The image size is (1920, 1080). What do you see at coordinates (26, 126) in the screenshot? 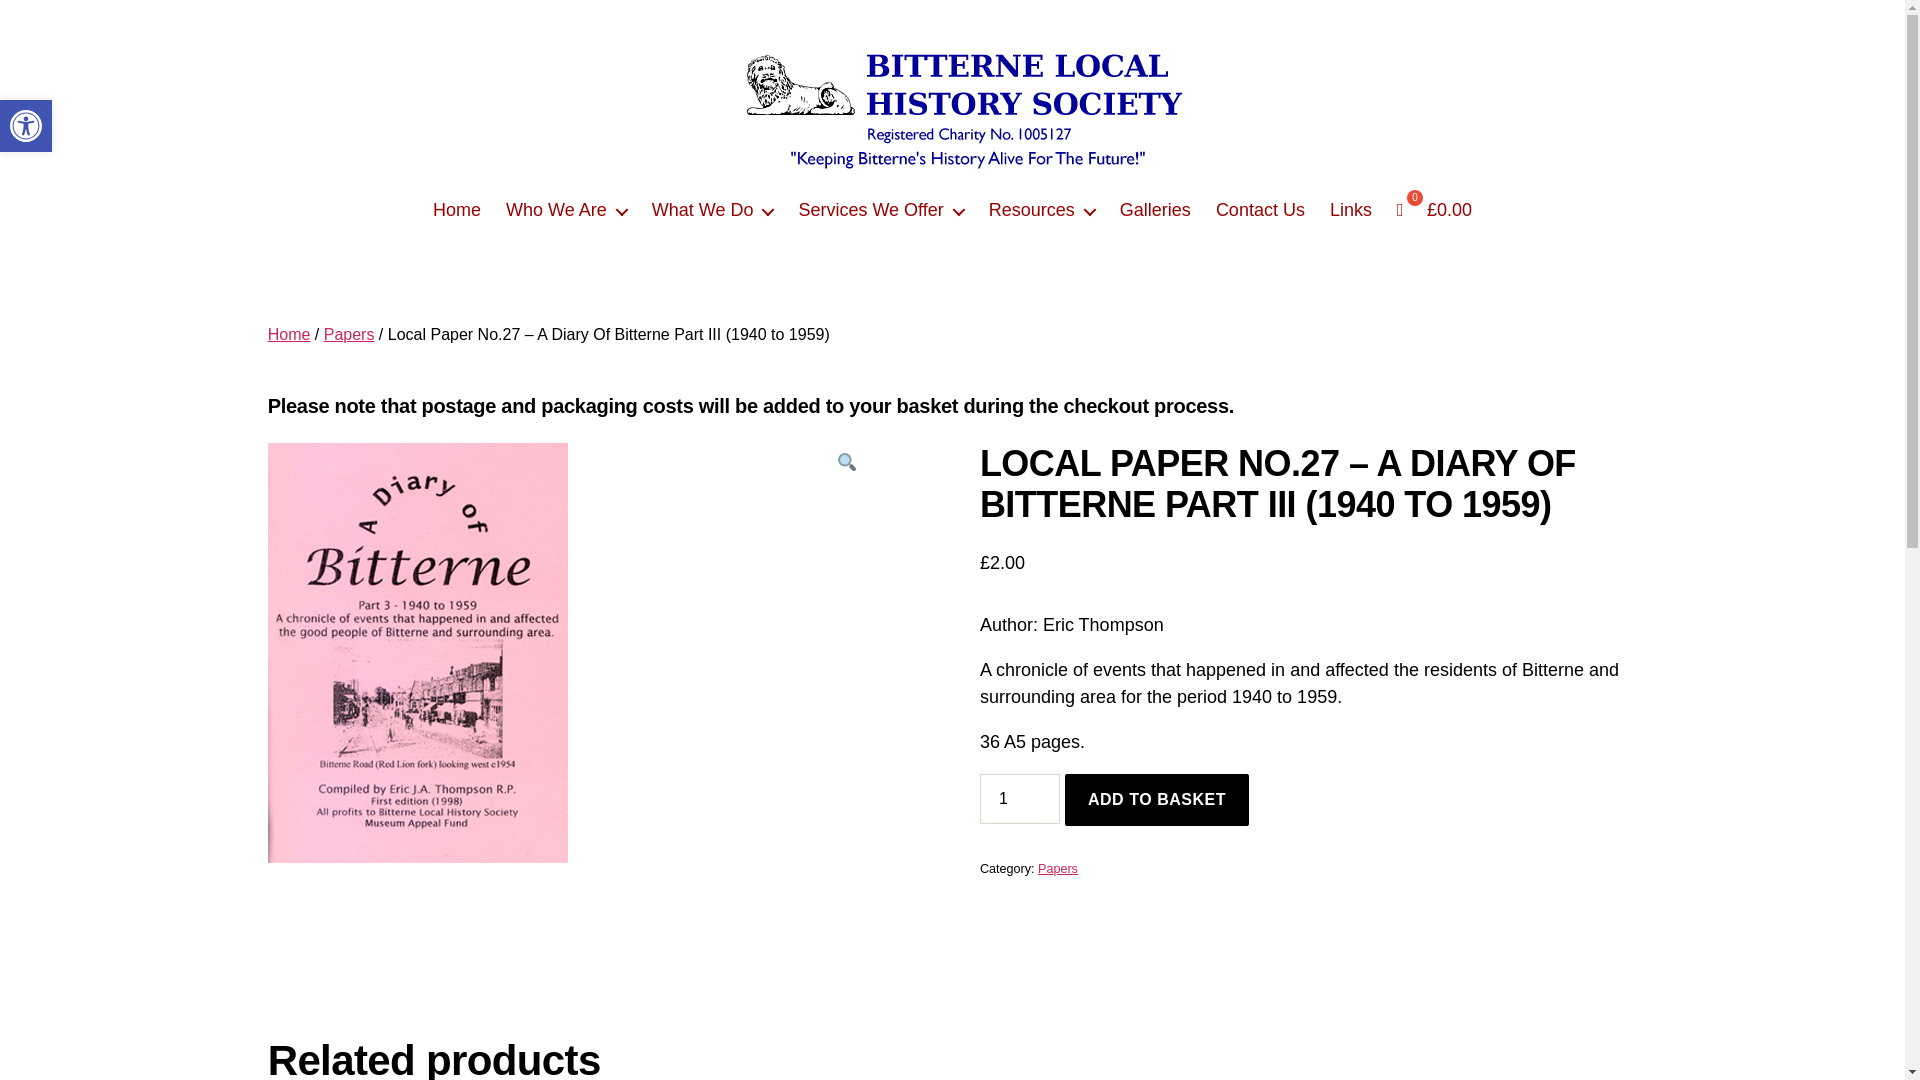
I see `Accessibility Tools` at bounding box center [26, 126].